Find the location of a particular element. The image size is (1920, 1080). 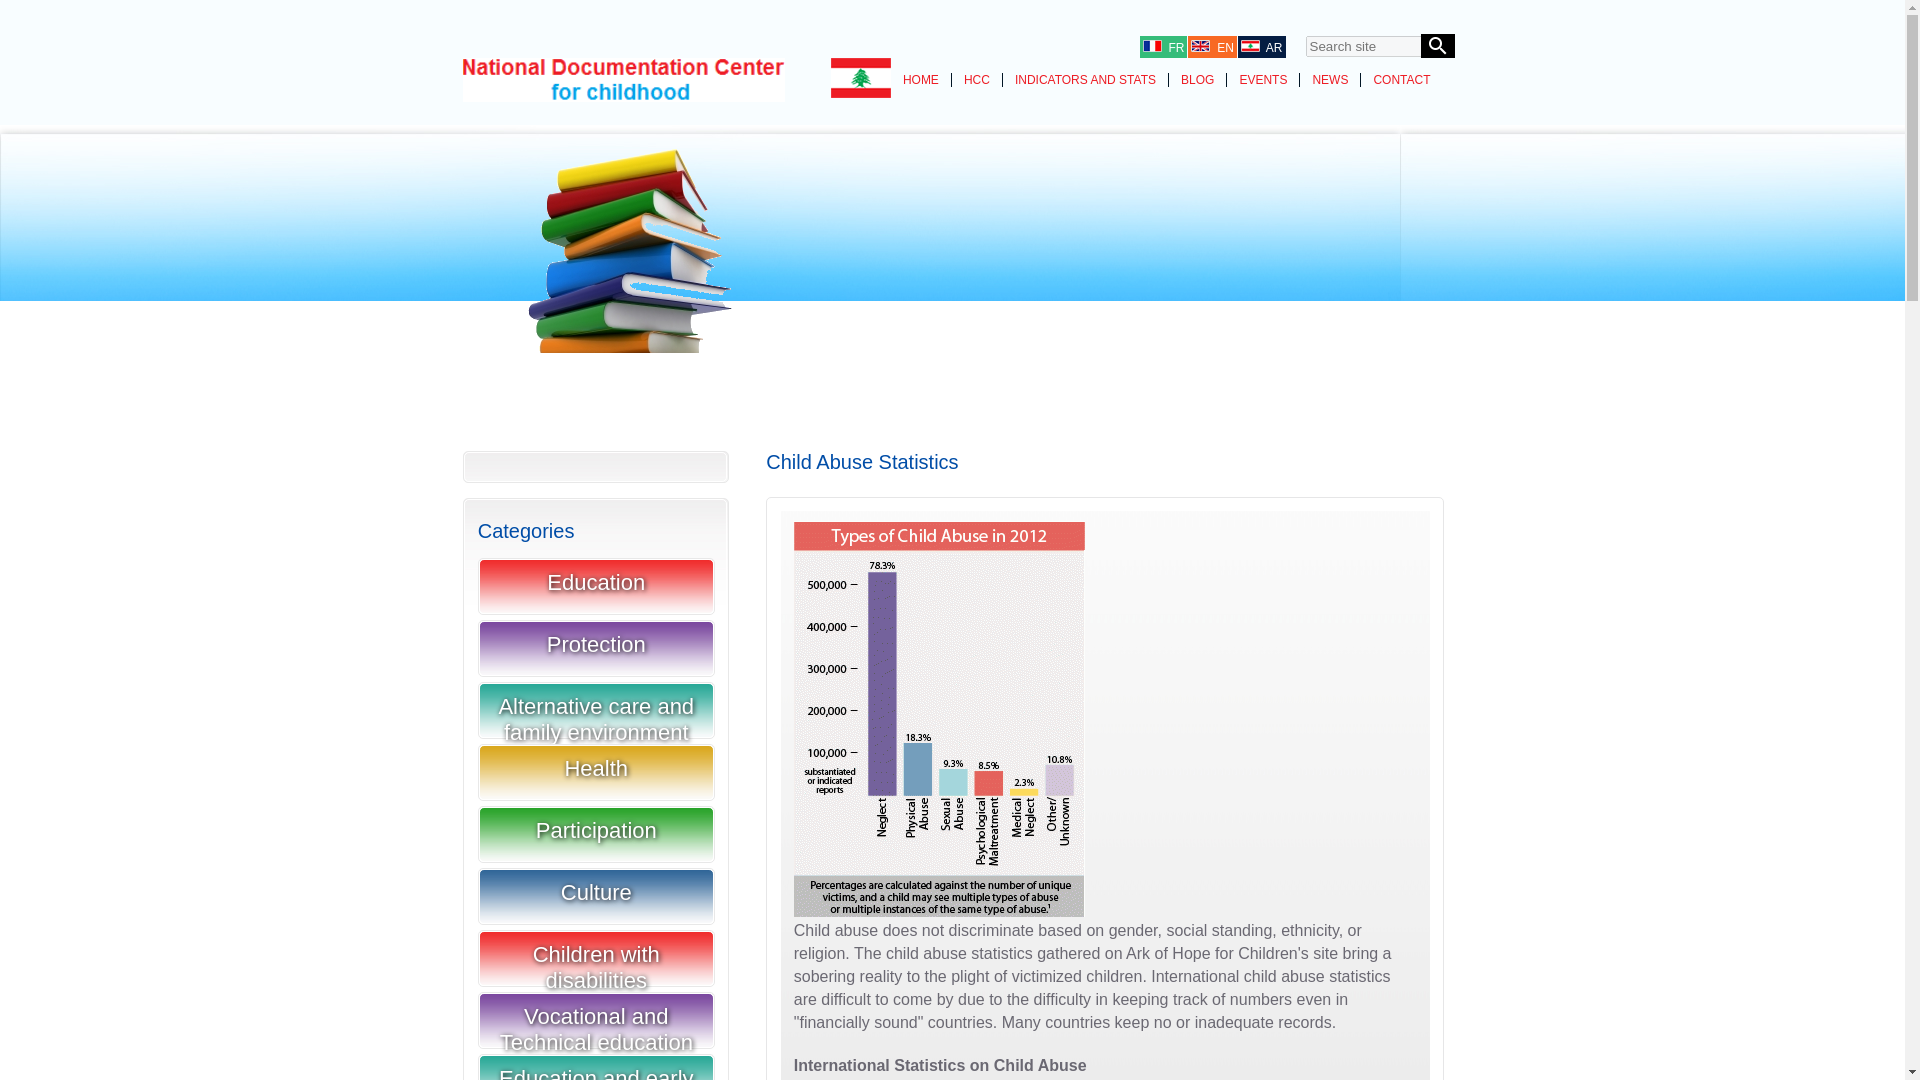

HCC is located at coordinates (977, 80).